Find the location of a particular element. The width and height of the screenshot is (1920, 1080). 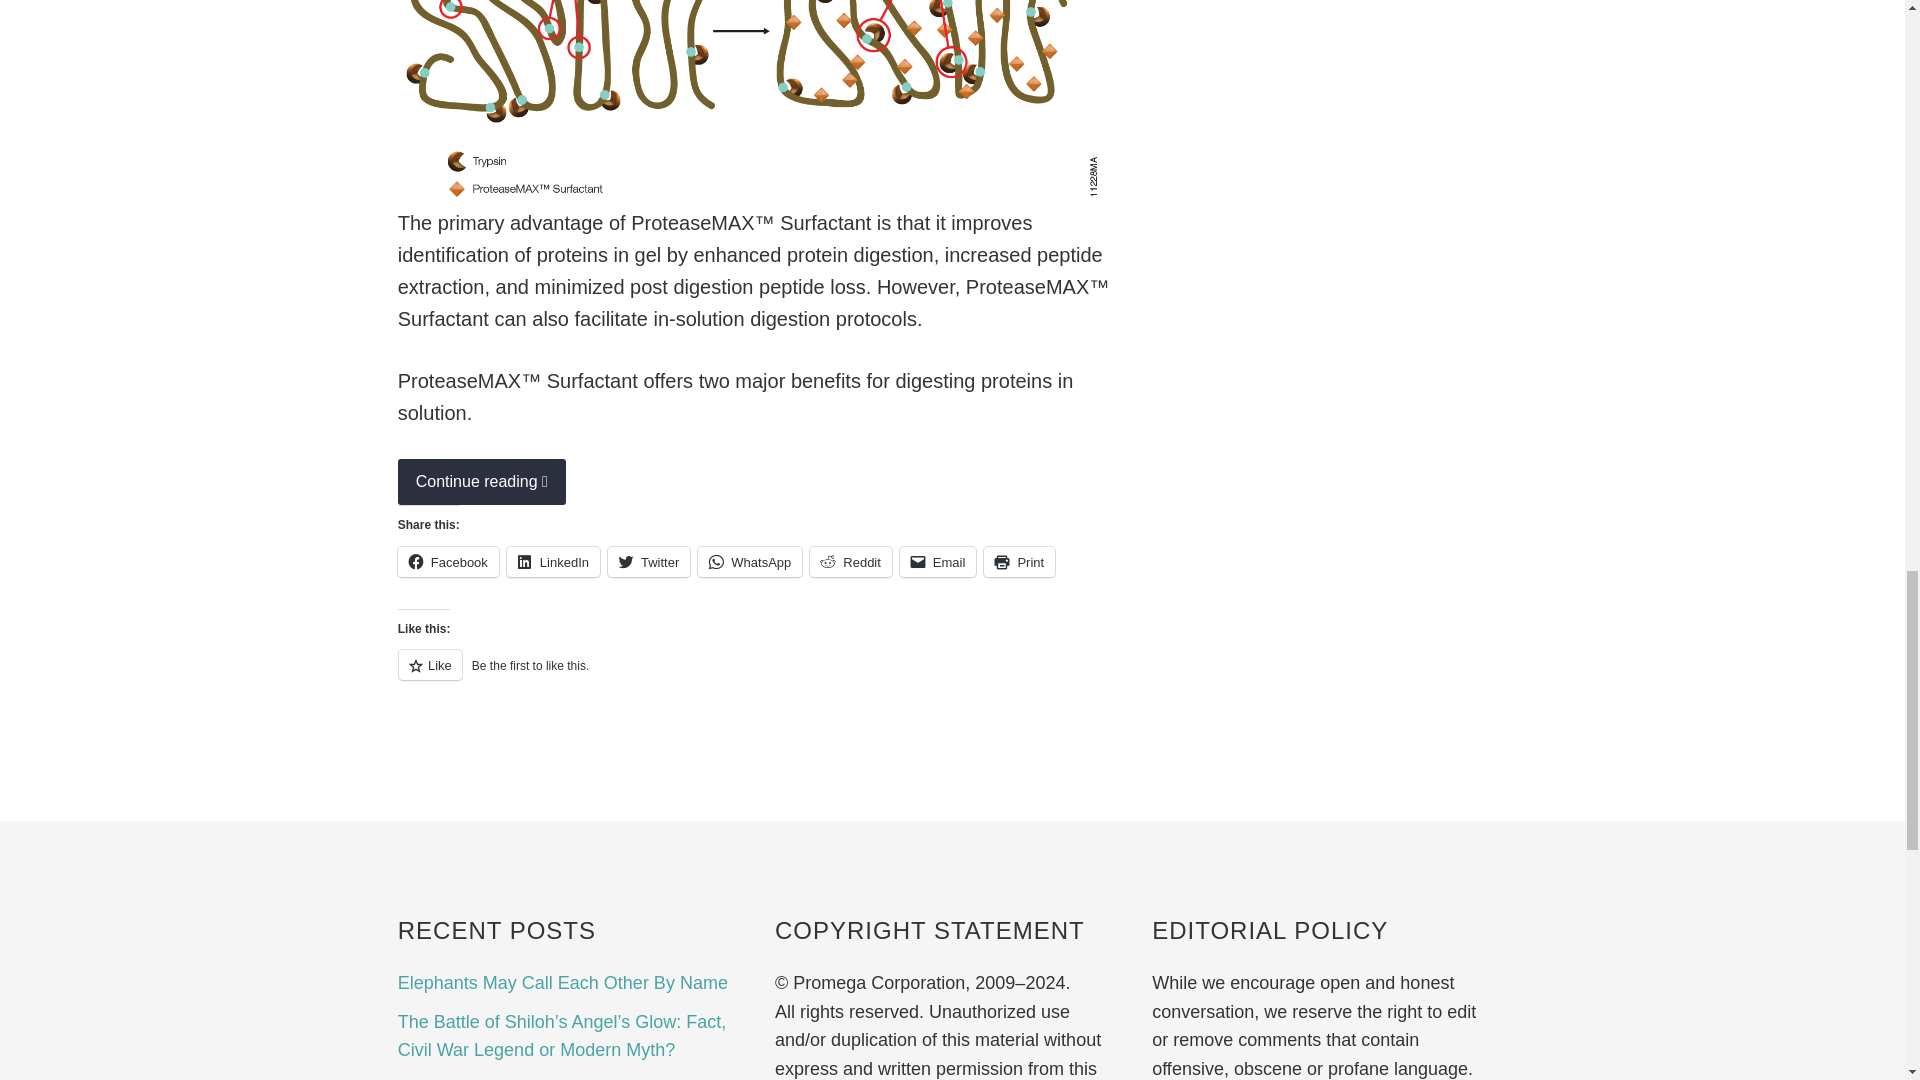

Click to share on Reddit is located at coordinates (851, 561).